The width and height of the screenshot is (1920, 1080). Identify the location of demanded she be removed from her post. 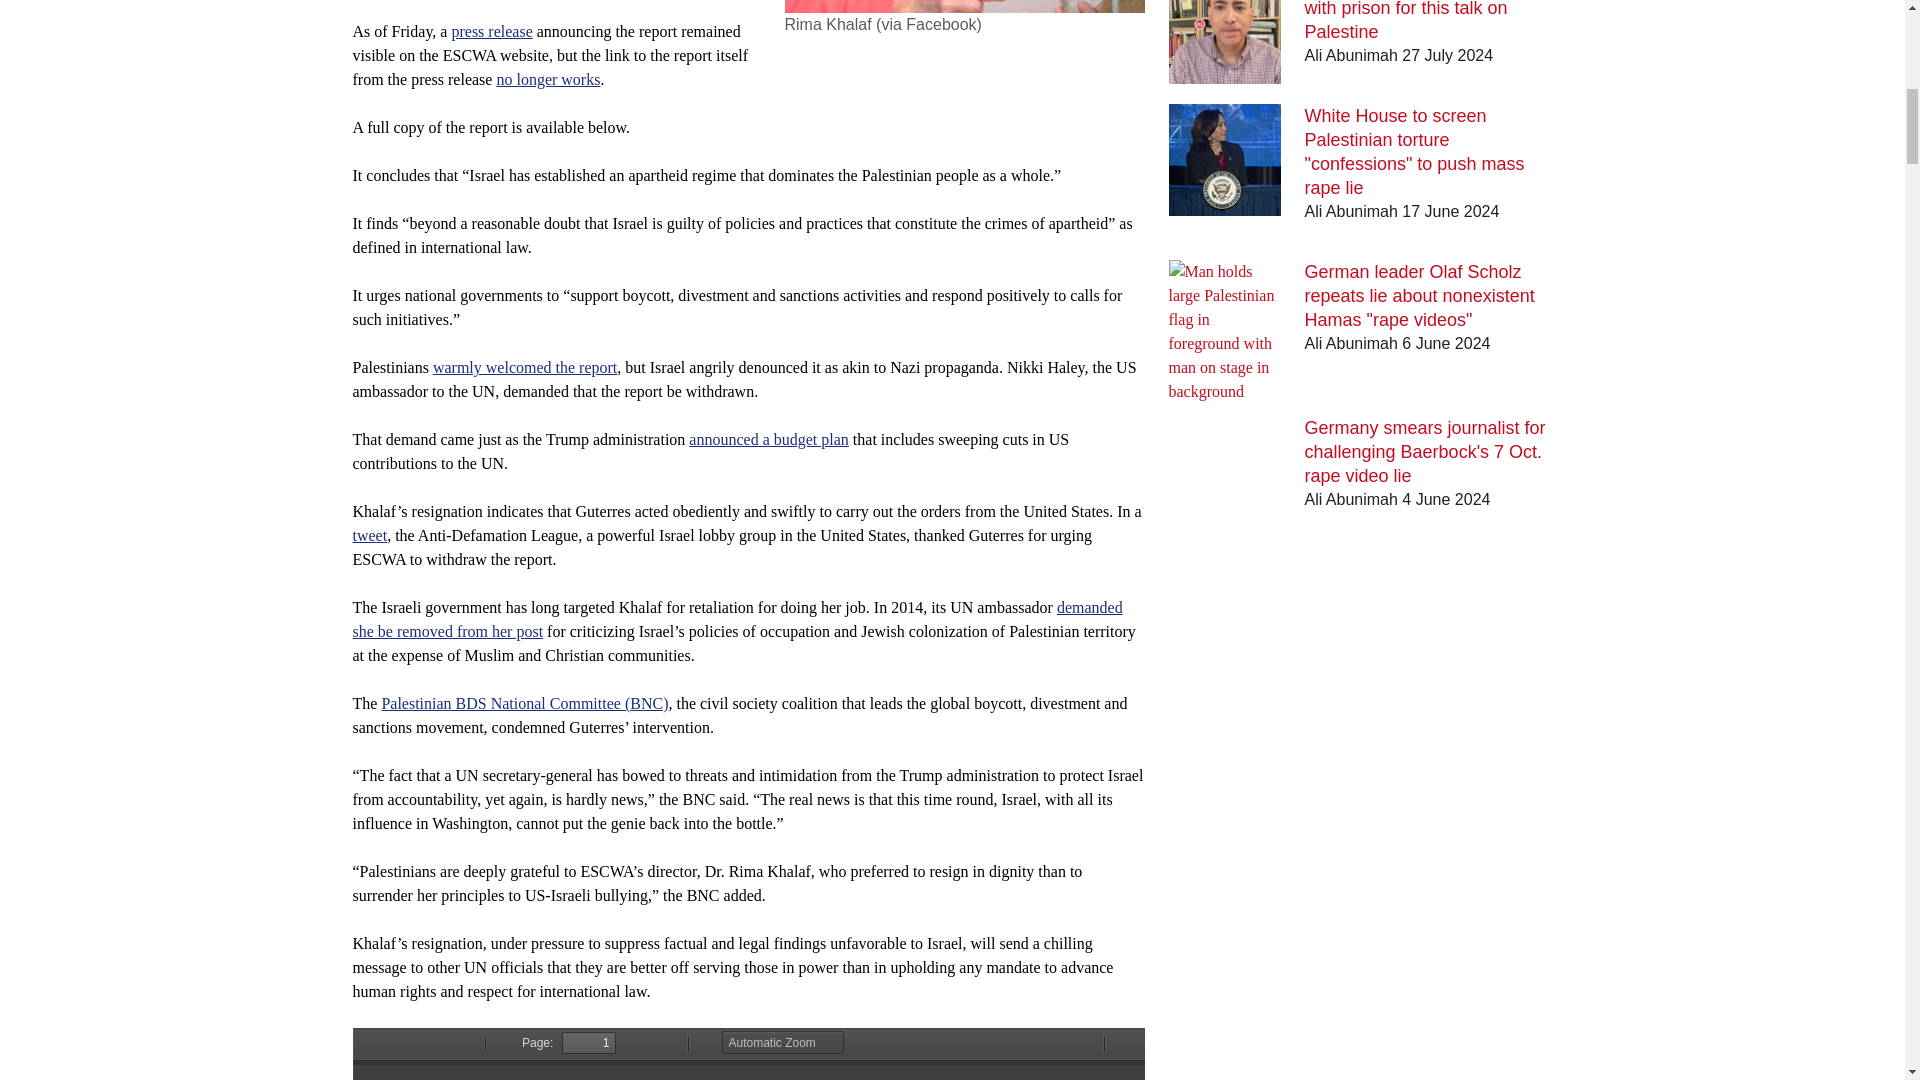
(736, 620).